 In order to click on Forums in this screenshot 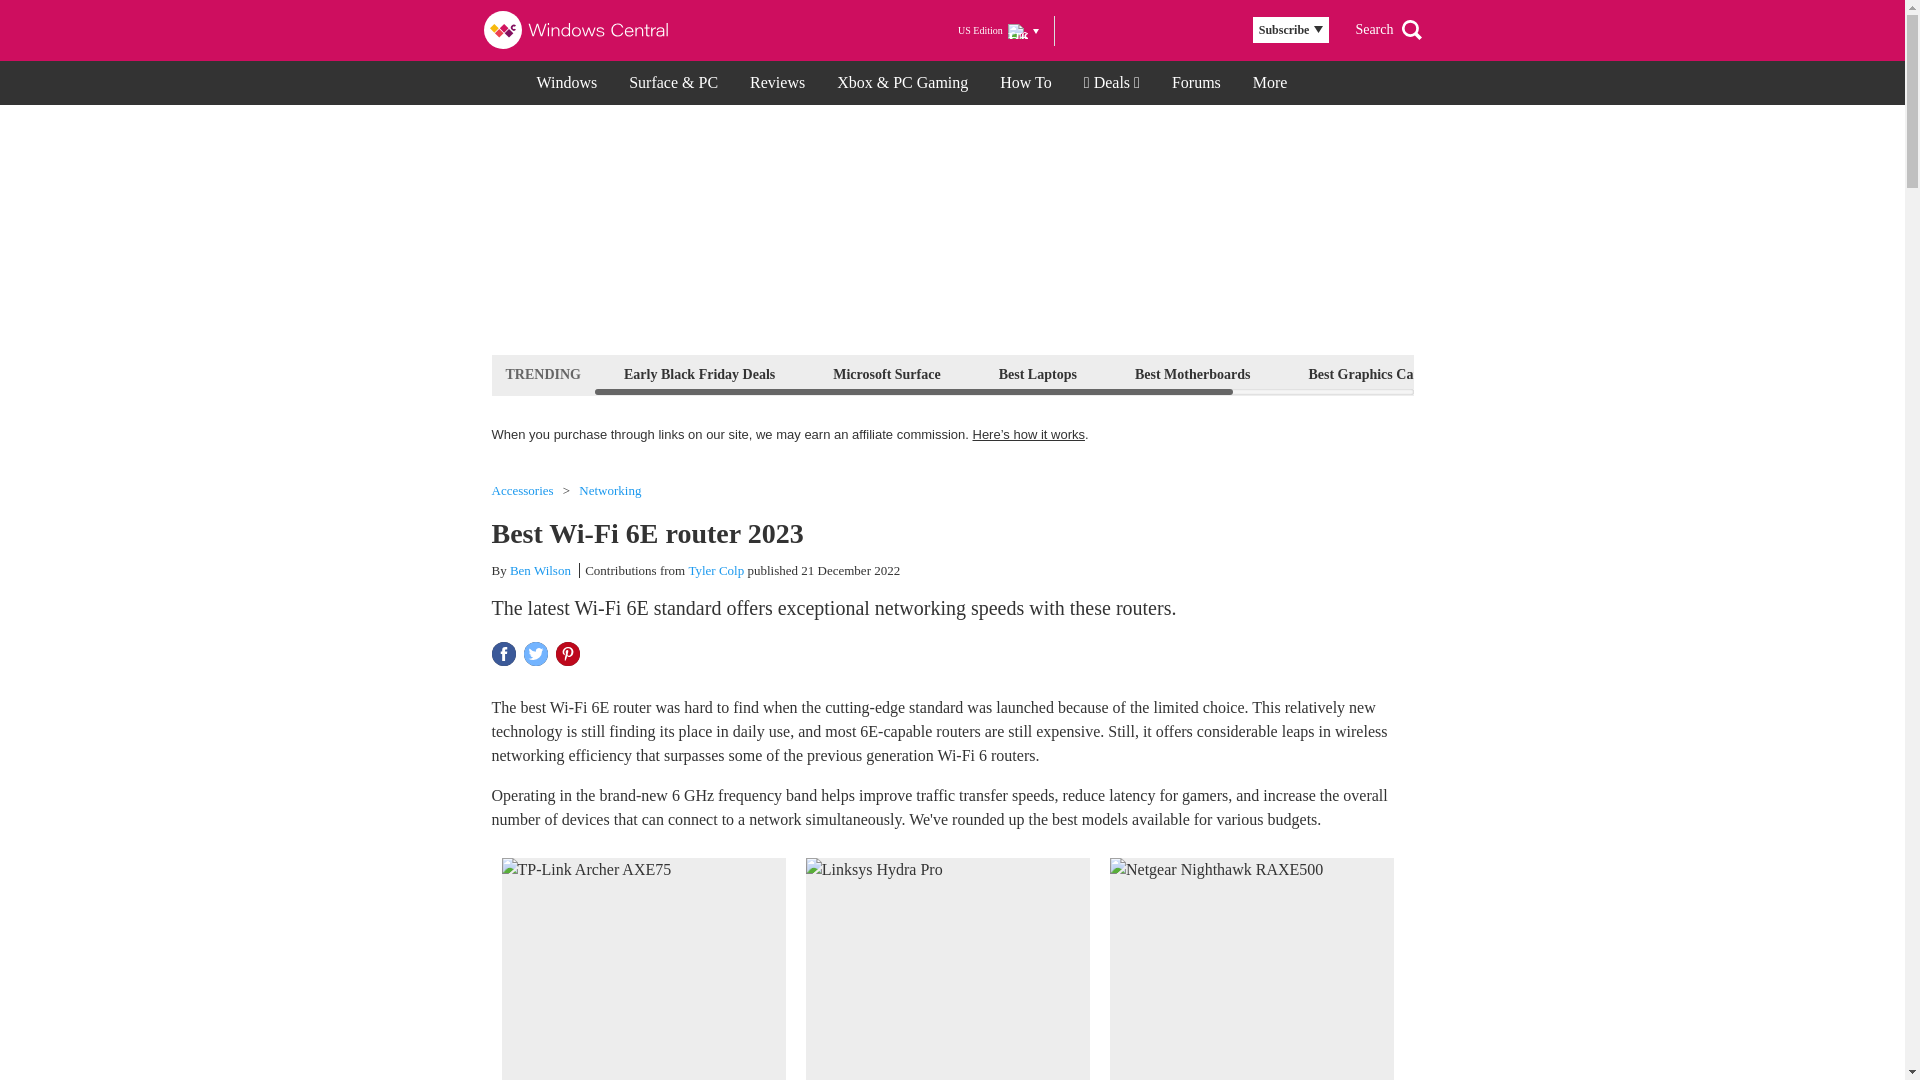, I will do `click(1196, 82)`.